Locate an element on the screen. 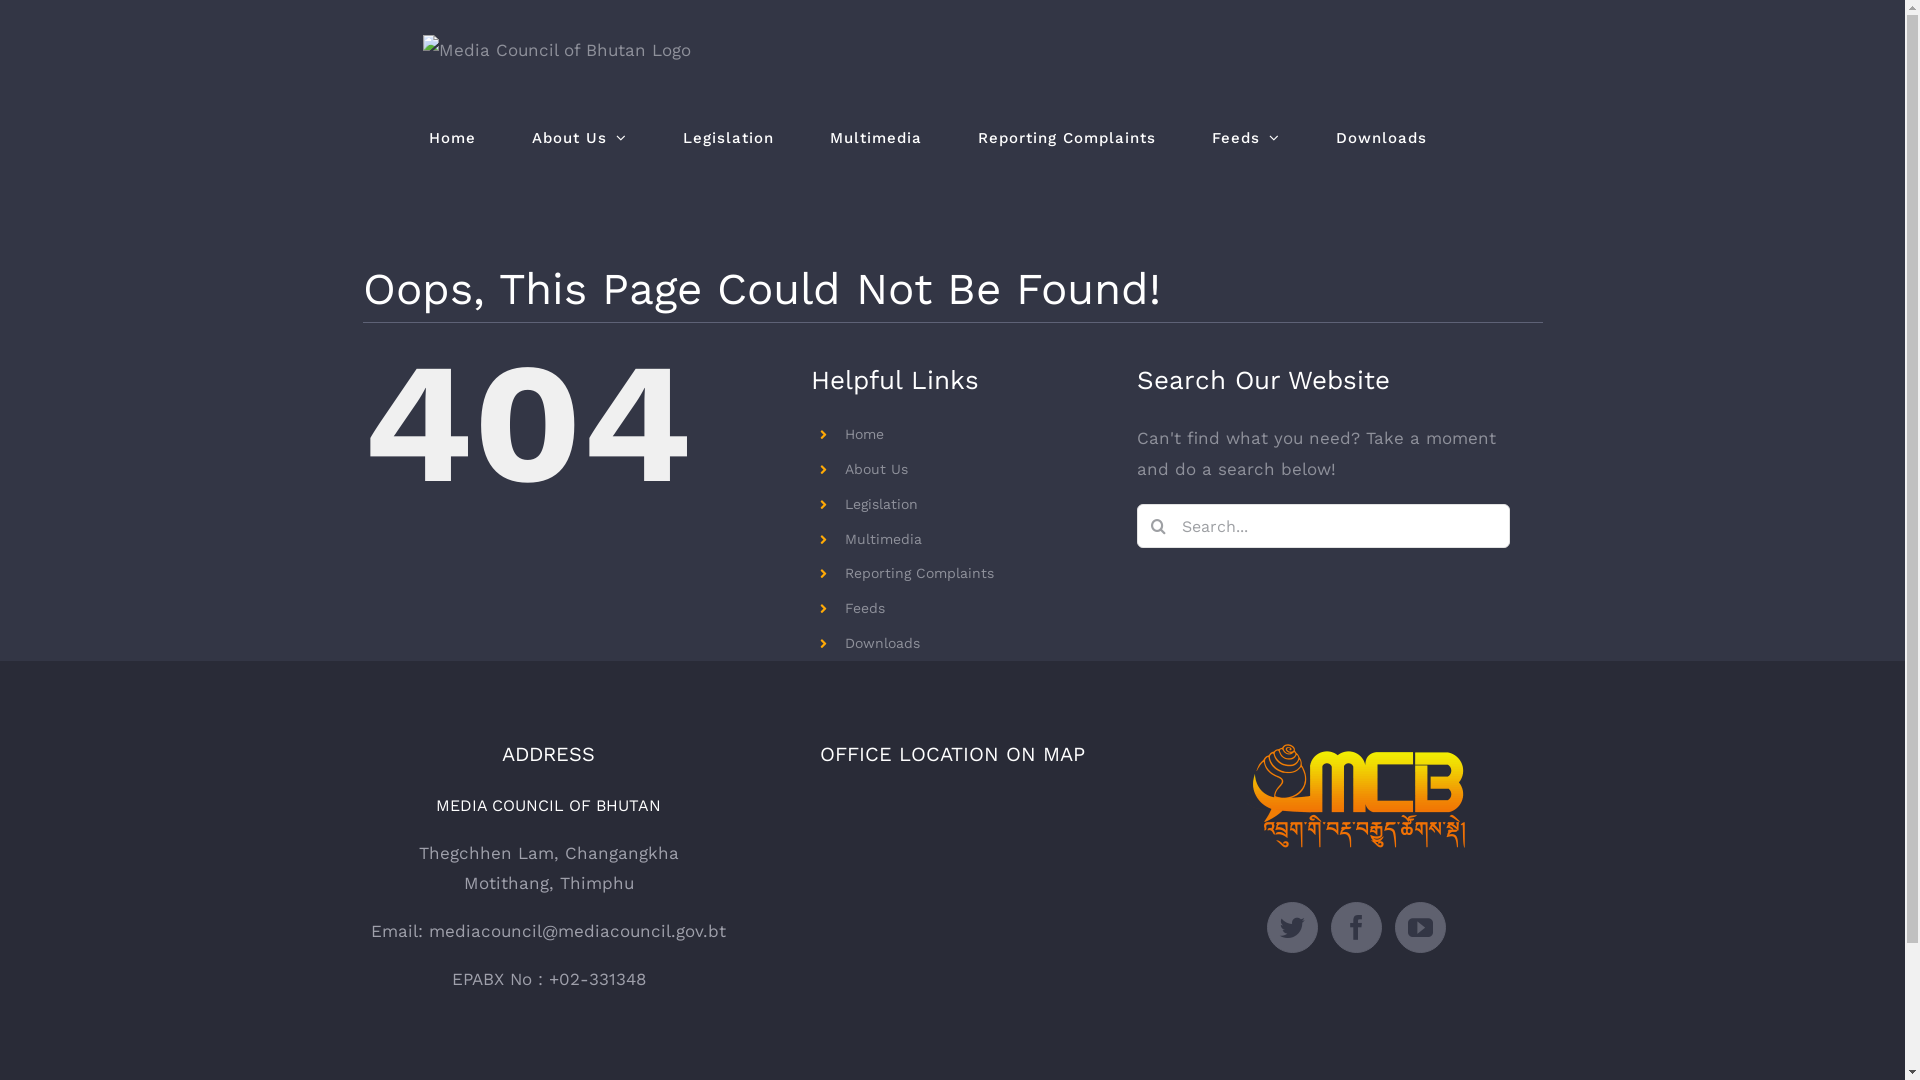 The height and width of the screenshot is (1080, 1920). Reporting Complaints is located at coordinates (1067, 138).